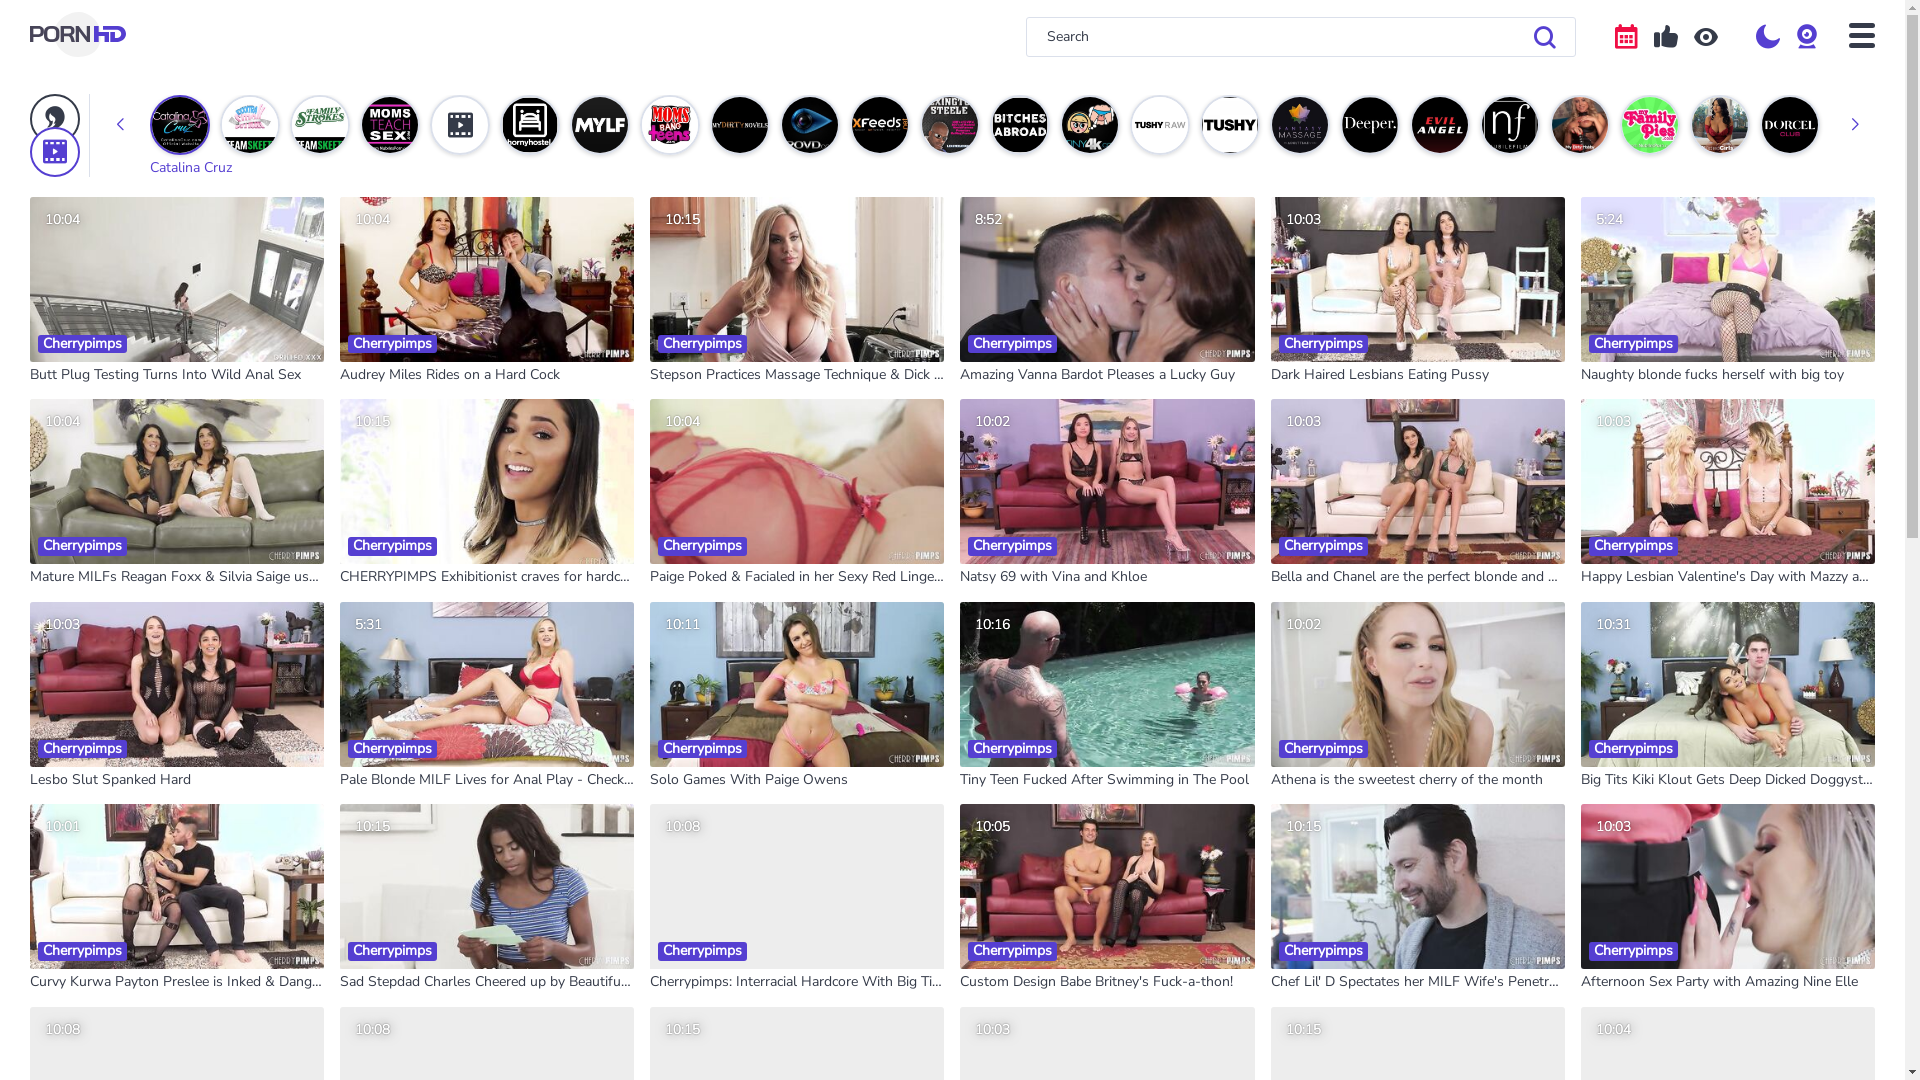  Describe the element at coordinates (1407, 780) in the screenshot. I see `Athena is the sweetest cherry of the month` at that location.